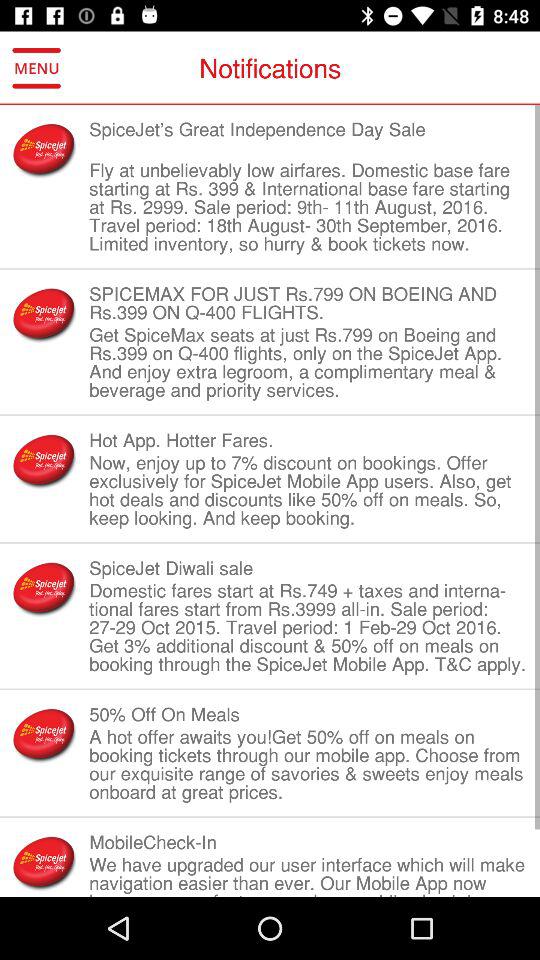 The width and height of the screenshot is (540, 960). I want to click on select fly at unbelievably item, so click(308, 207).